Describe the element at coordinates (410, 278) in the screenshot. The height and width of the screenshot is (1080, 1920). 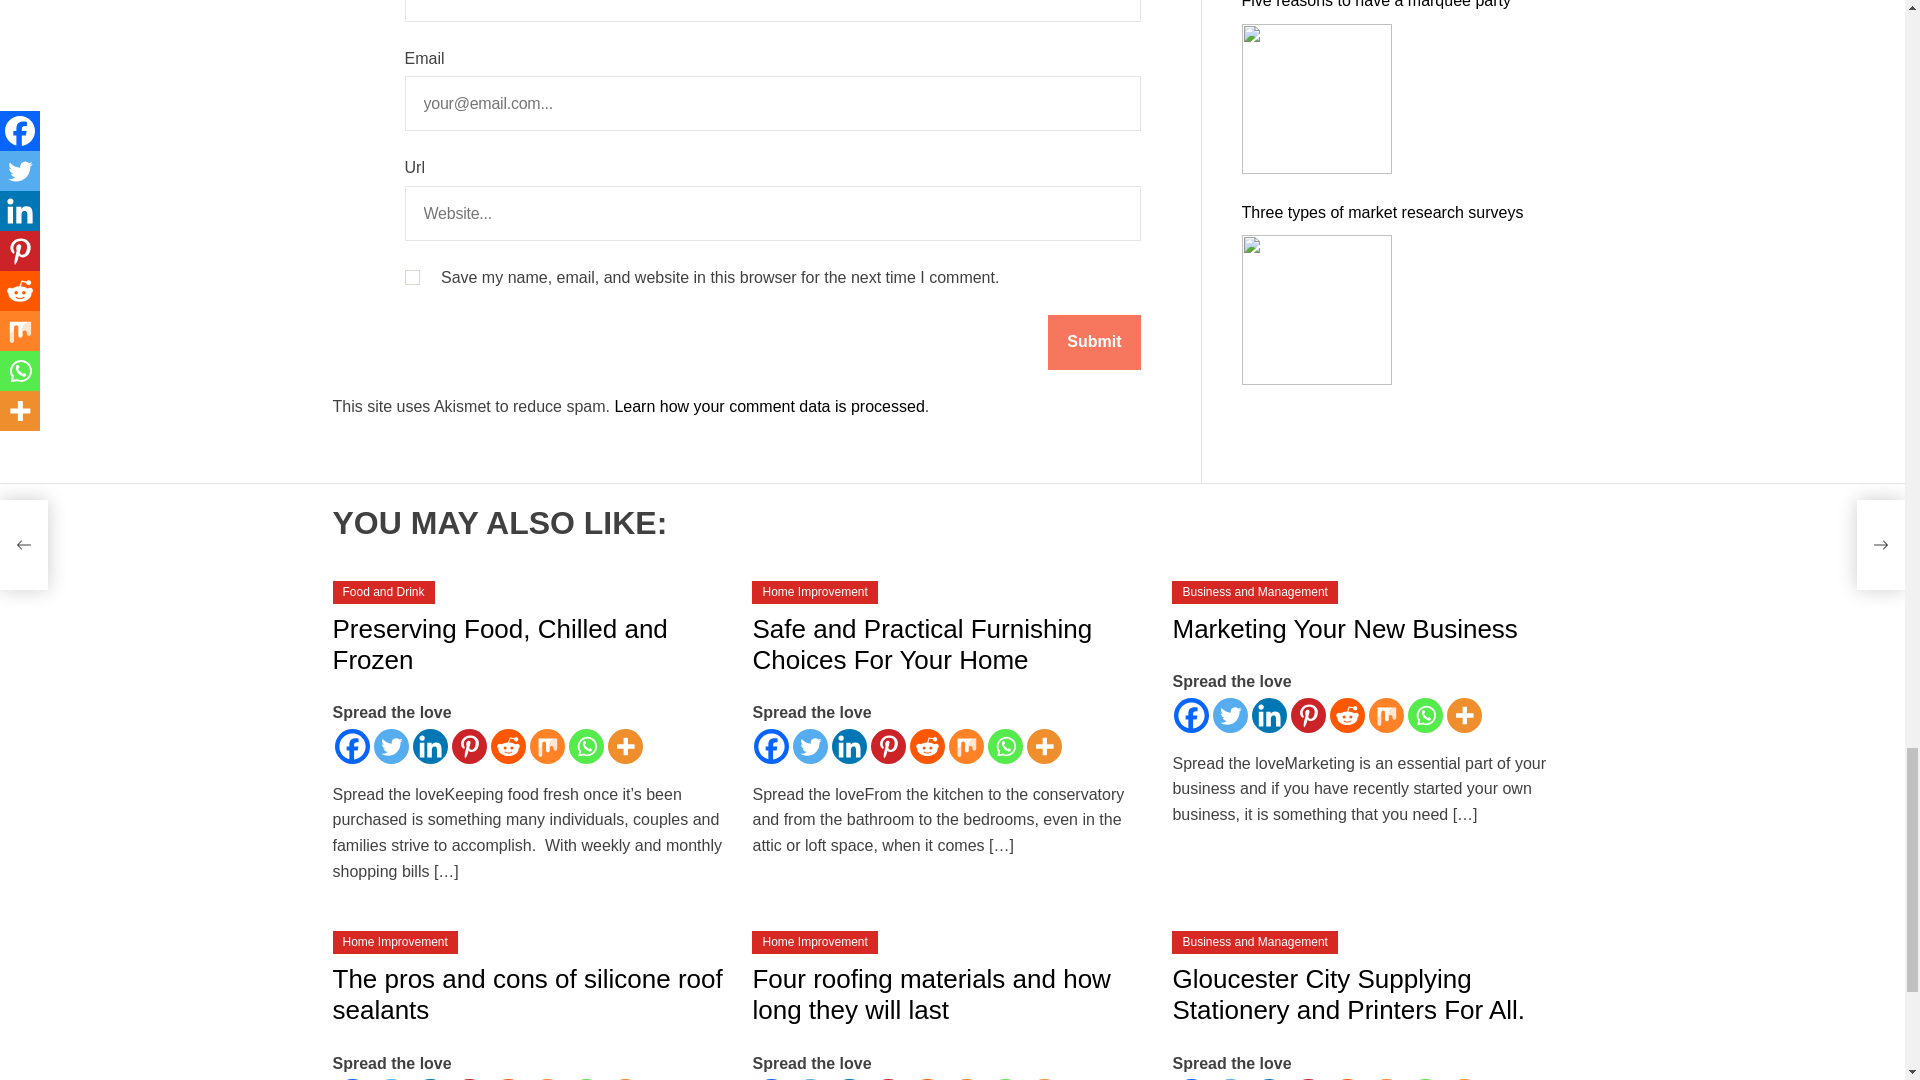
I see `yes` at that location.